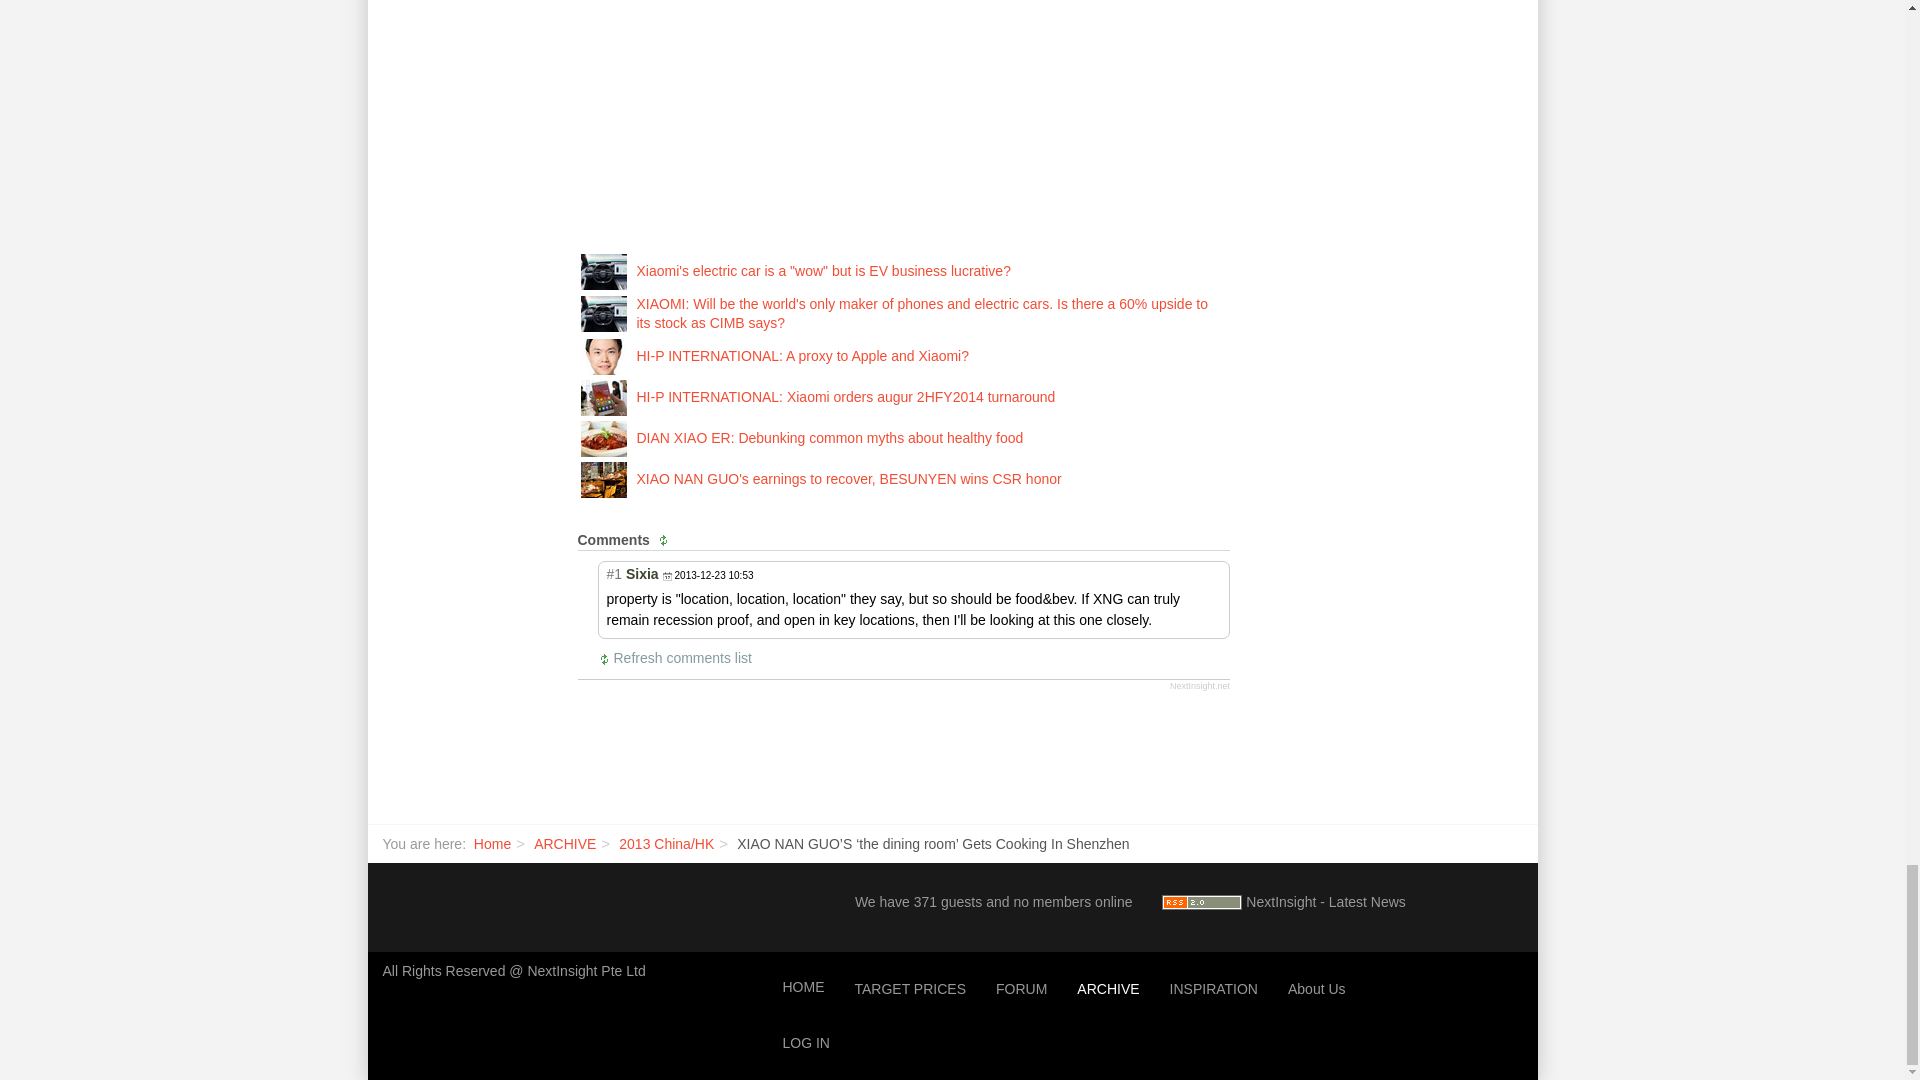 Image resolution: width=1920 pixels, height=1080 pixels. I want to click on Xiaomi's electric car is a , so click(603, 270).